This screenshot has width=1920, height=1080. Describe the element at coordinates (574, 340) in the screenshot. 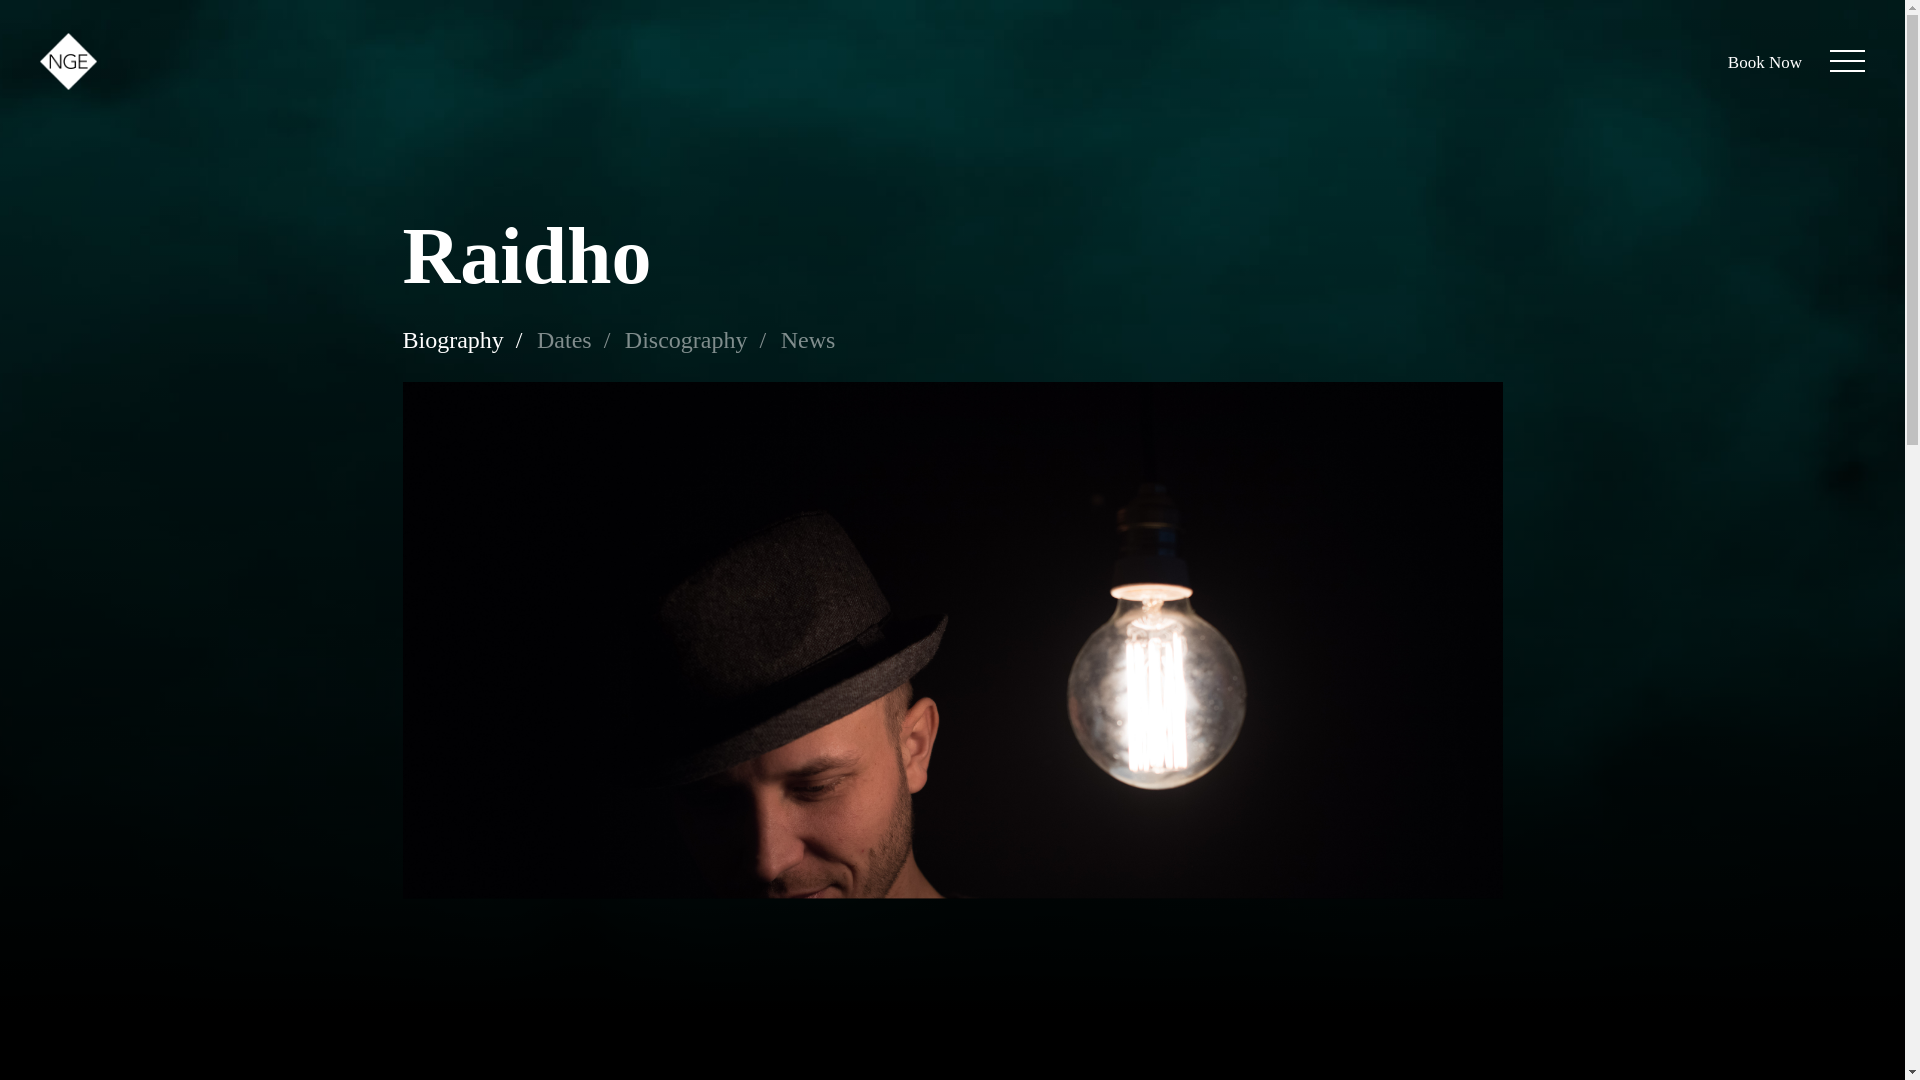

I see `Dates` at that location.